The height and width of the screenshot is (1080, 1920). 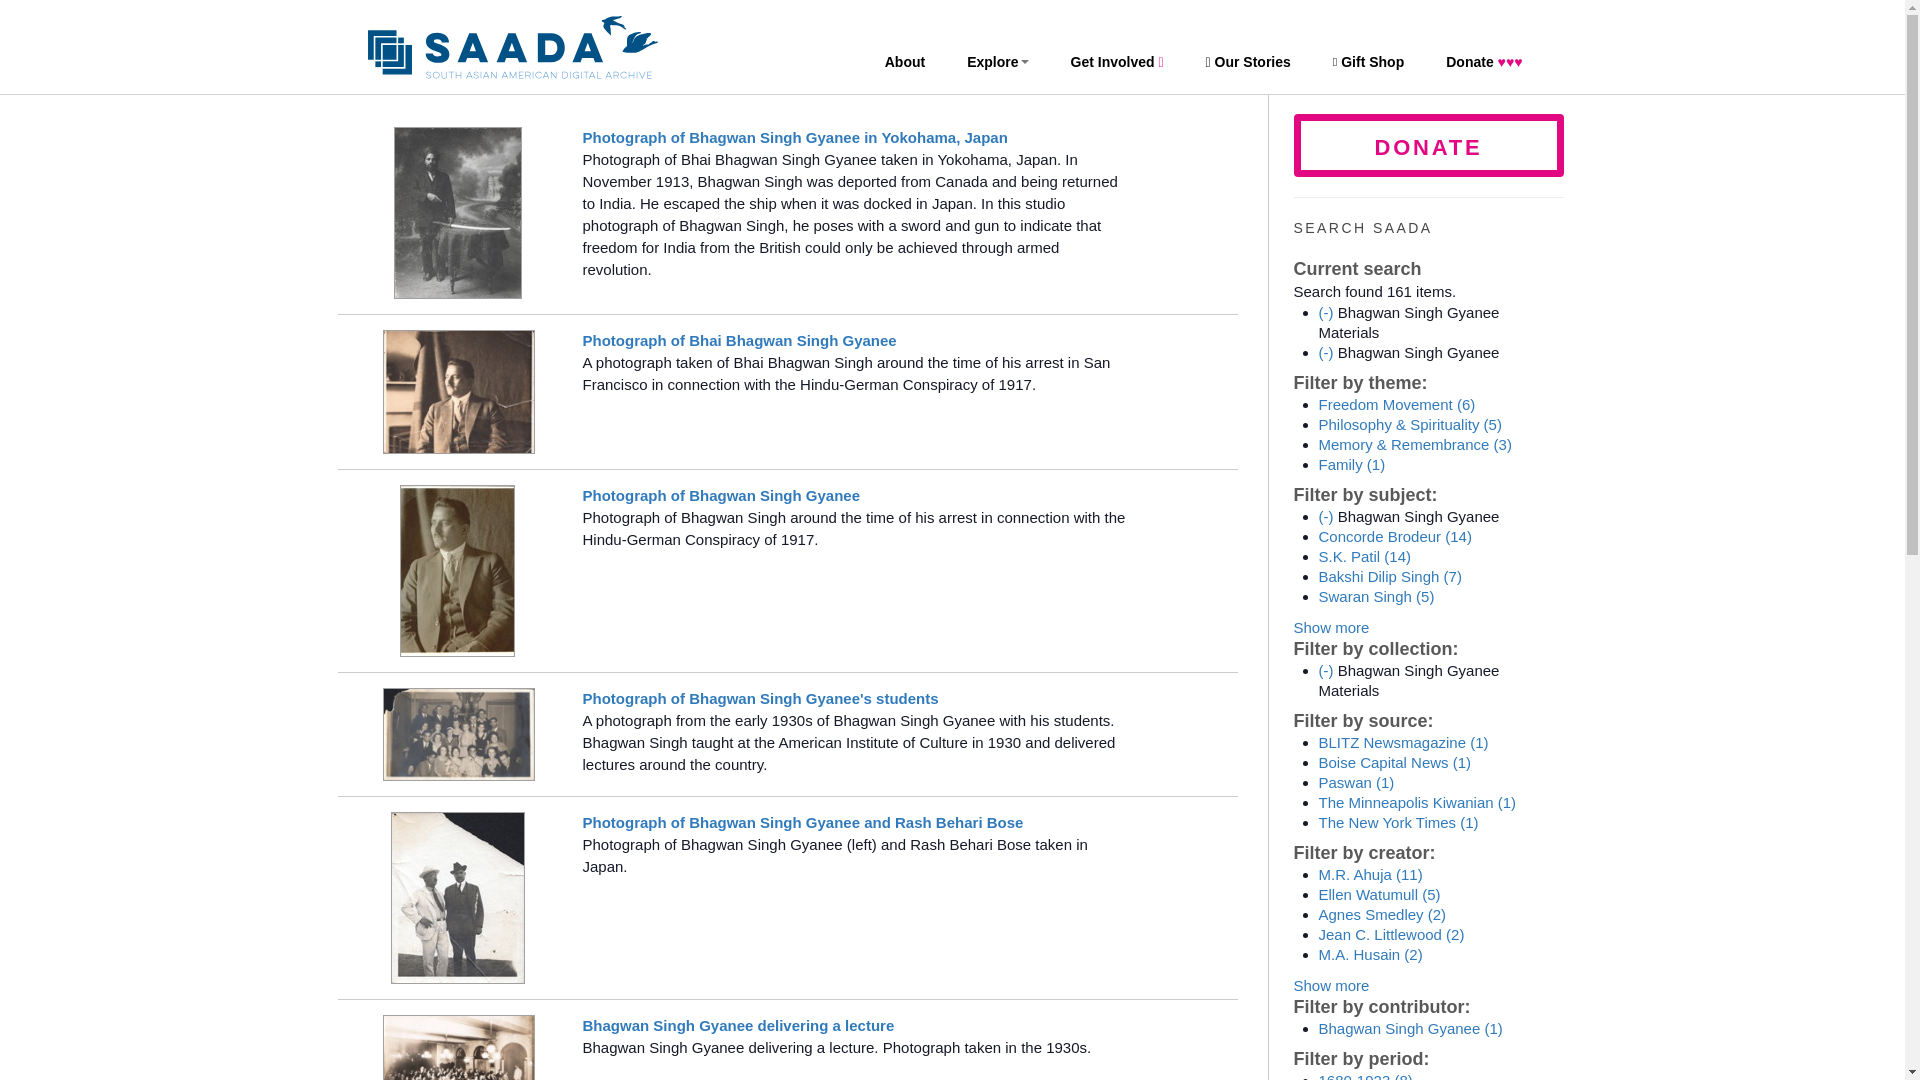 What do you see at coordinates (794, 136) in the screenshot?
I see `Photograph of Bhagwan Singh Gyanee in Yokohama, Japan` at bounding box center [794, 136].